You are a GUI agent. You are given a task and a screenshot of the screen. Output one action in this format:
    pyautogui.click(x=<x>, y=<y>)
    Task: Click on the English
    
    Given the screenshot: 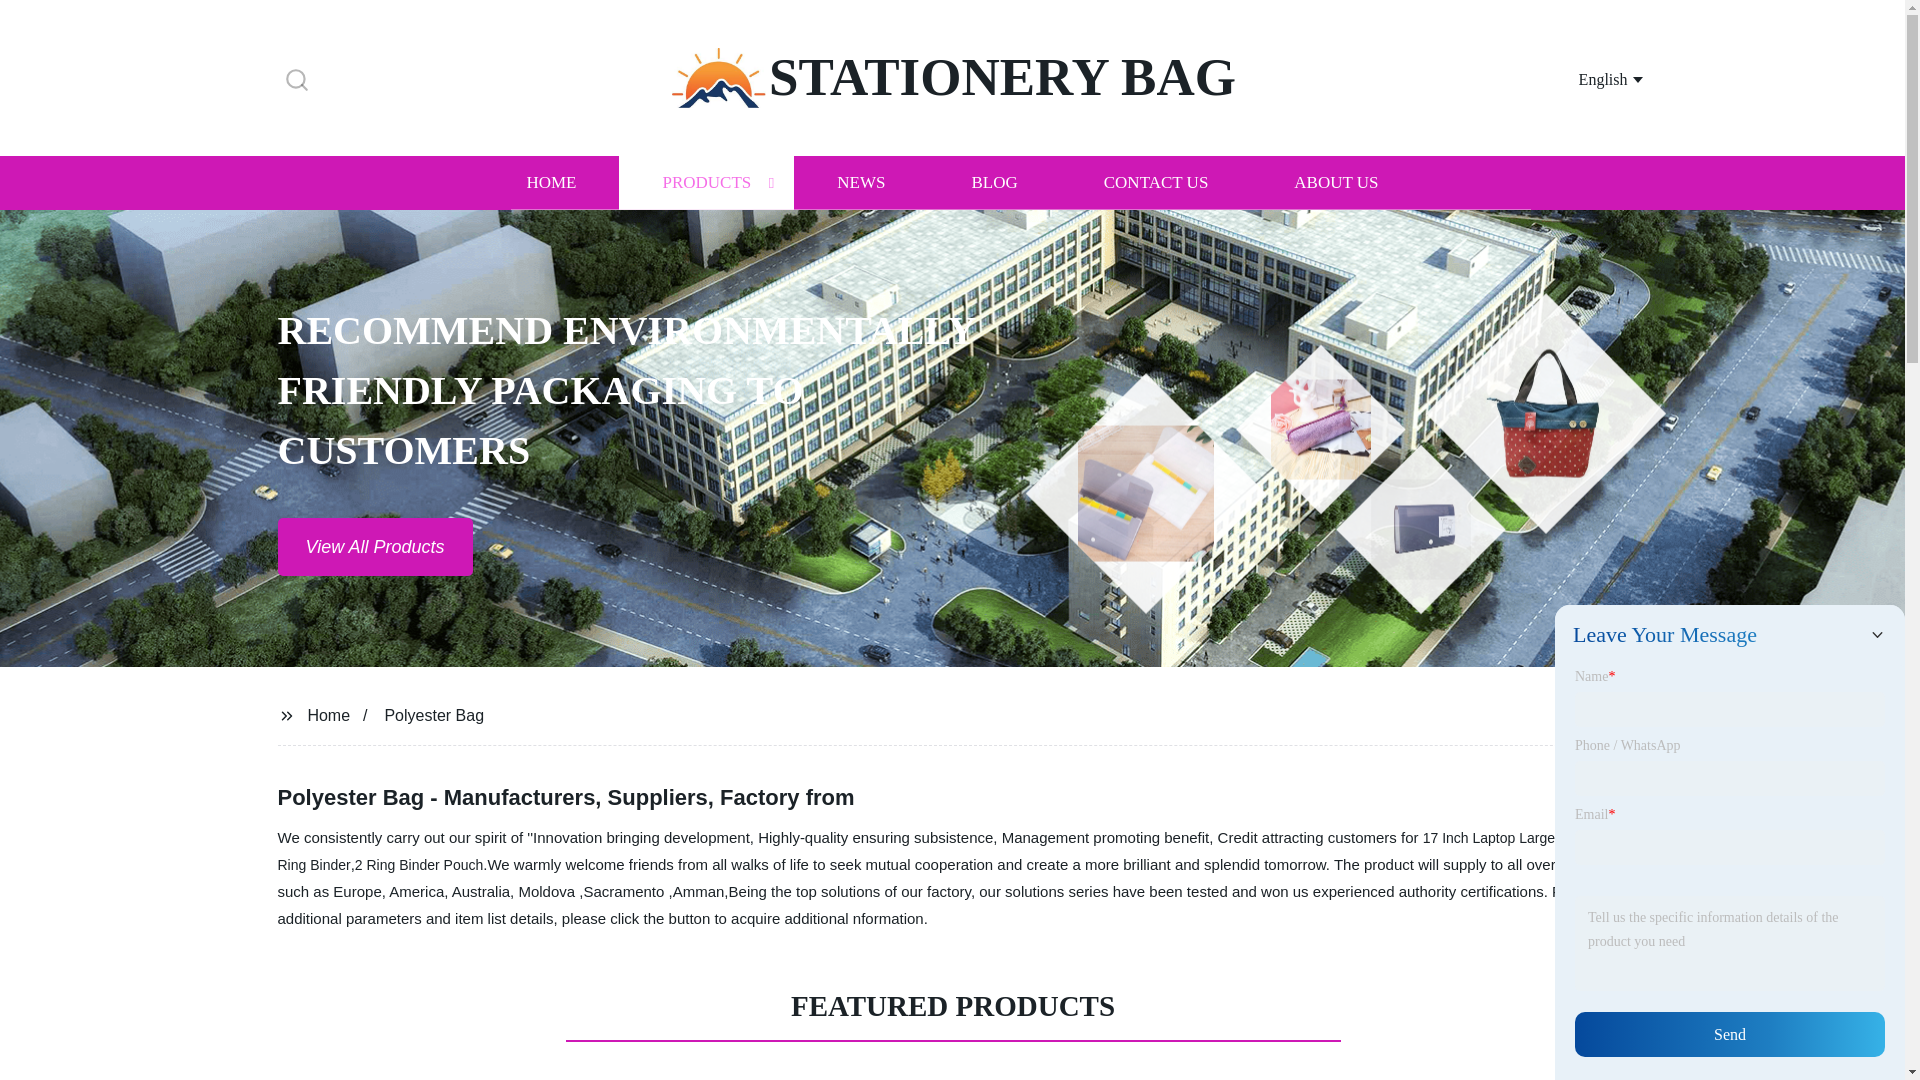 What is the action you would take?
    pyautogui.click(x=1586, y=78)
    